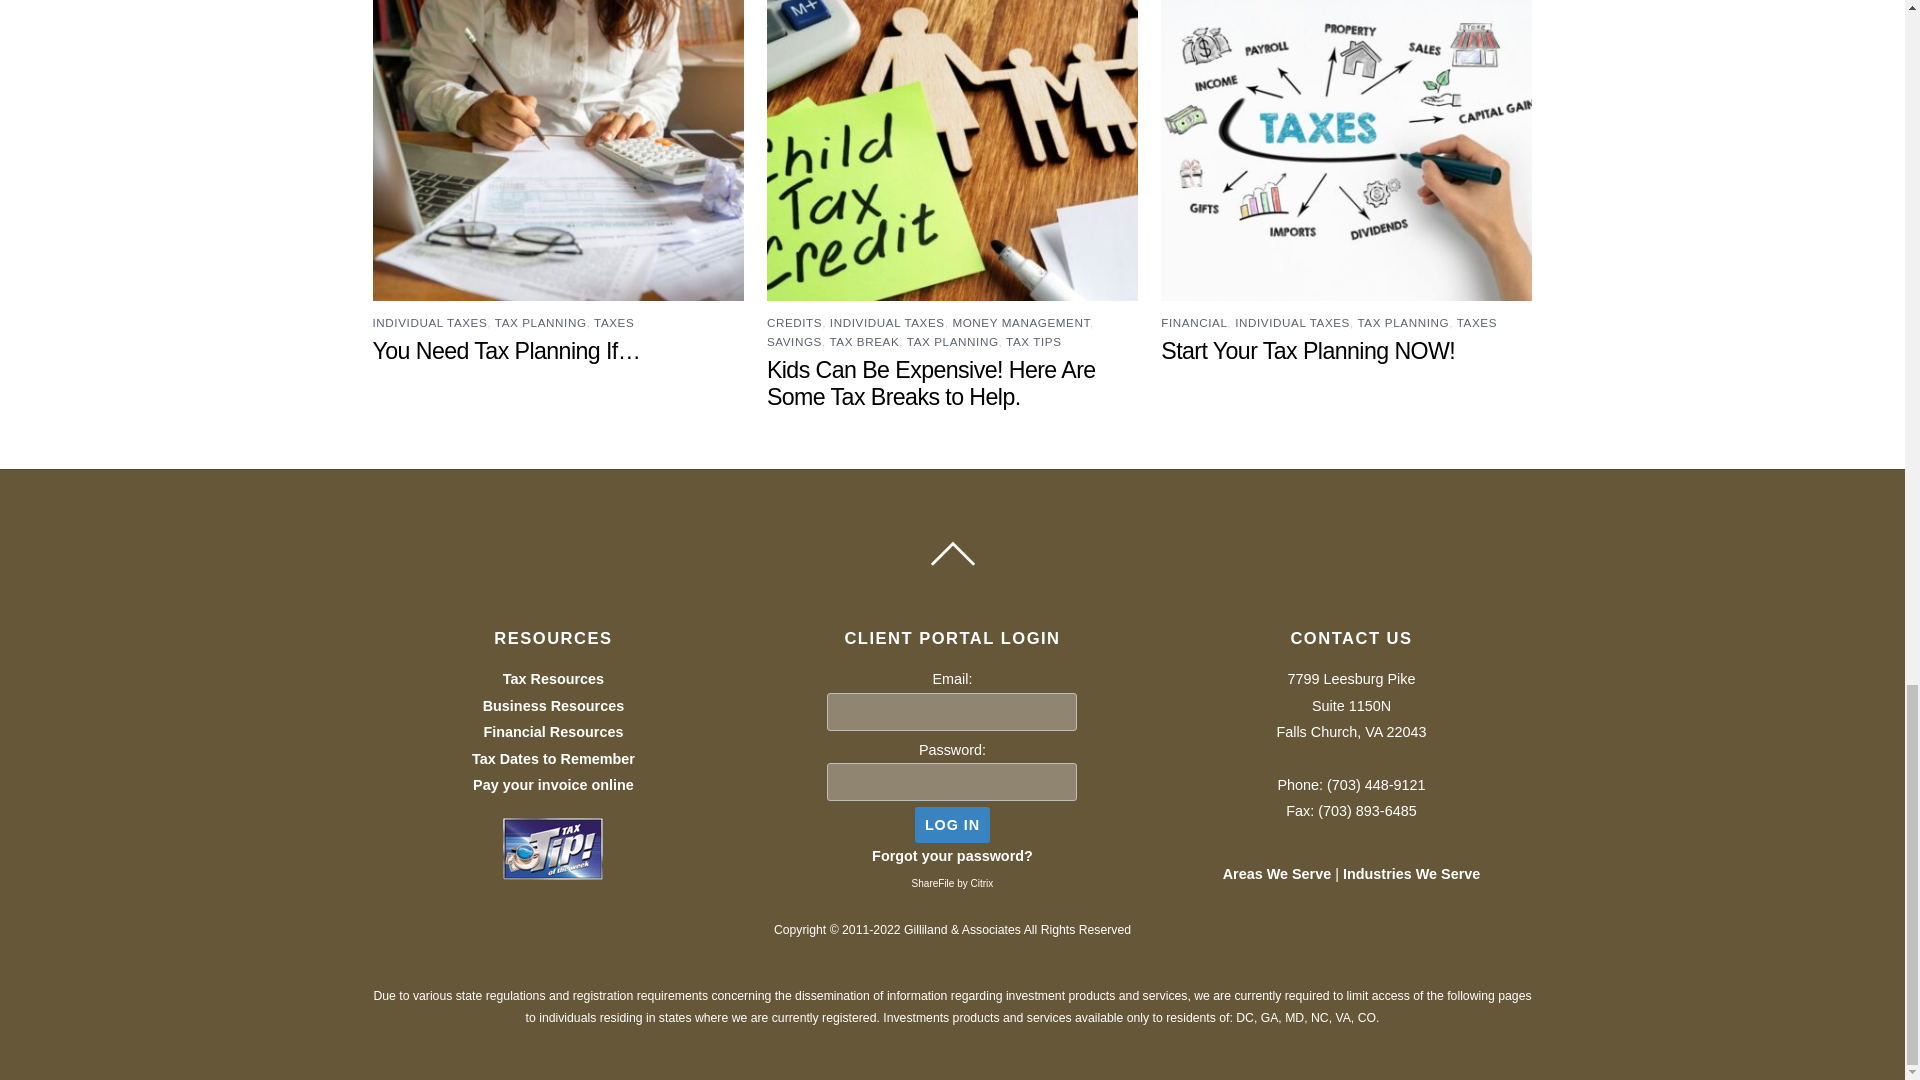  What do you see at coordinates (952, 824) in the screenshot?
I see `Log In` at bounding box center [952, 824].